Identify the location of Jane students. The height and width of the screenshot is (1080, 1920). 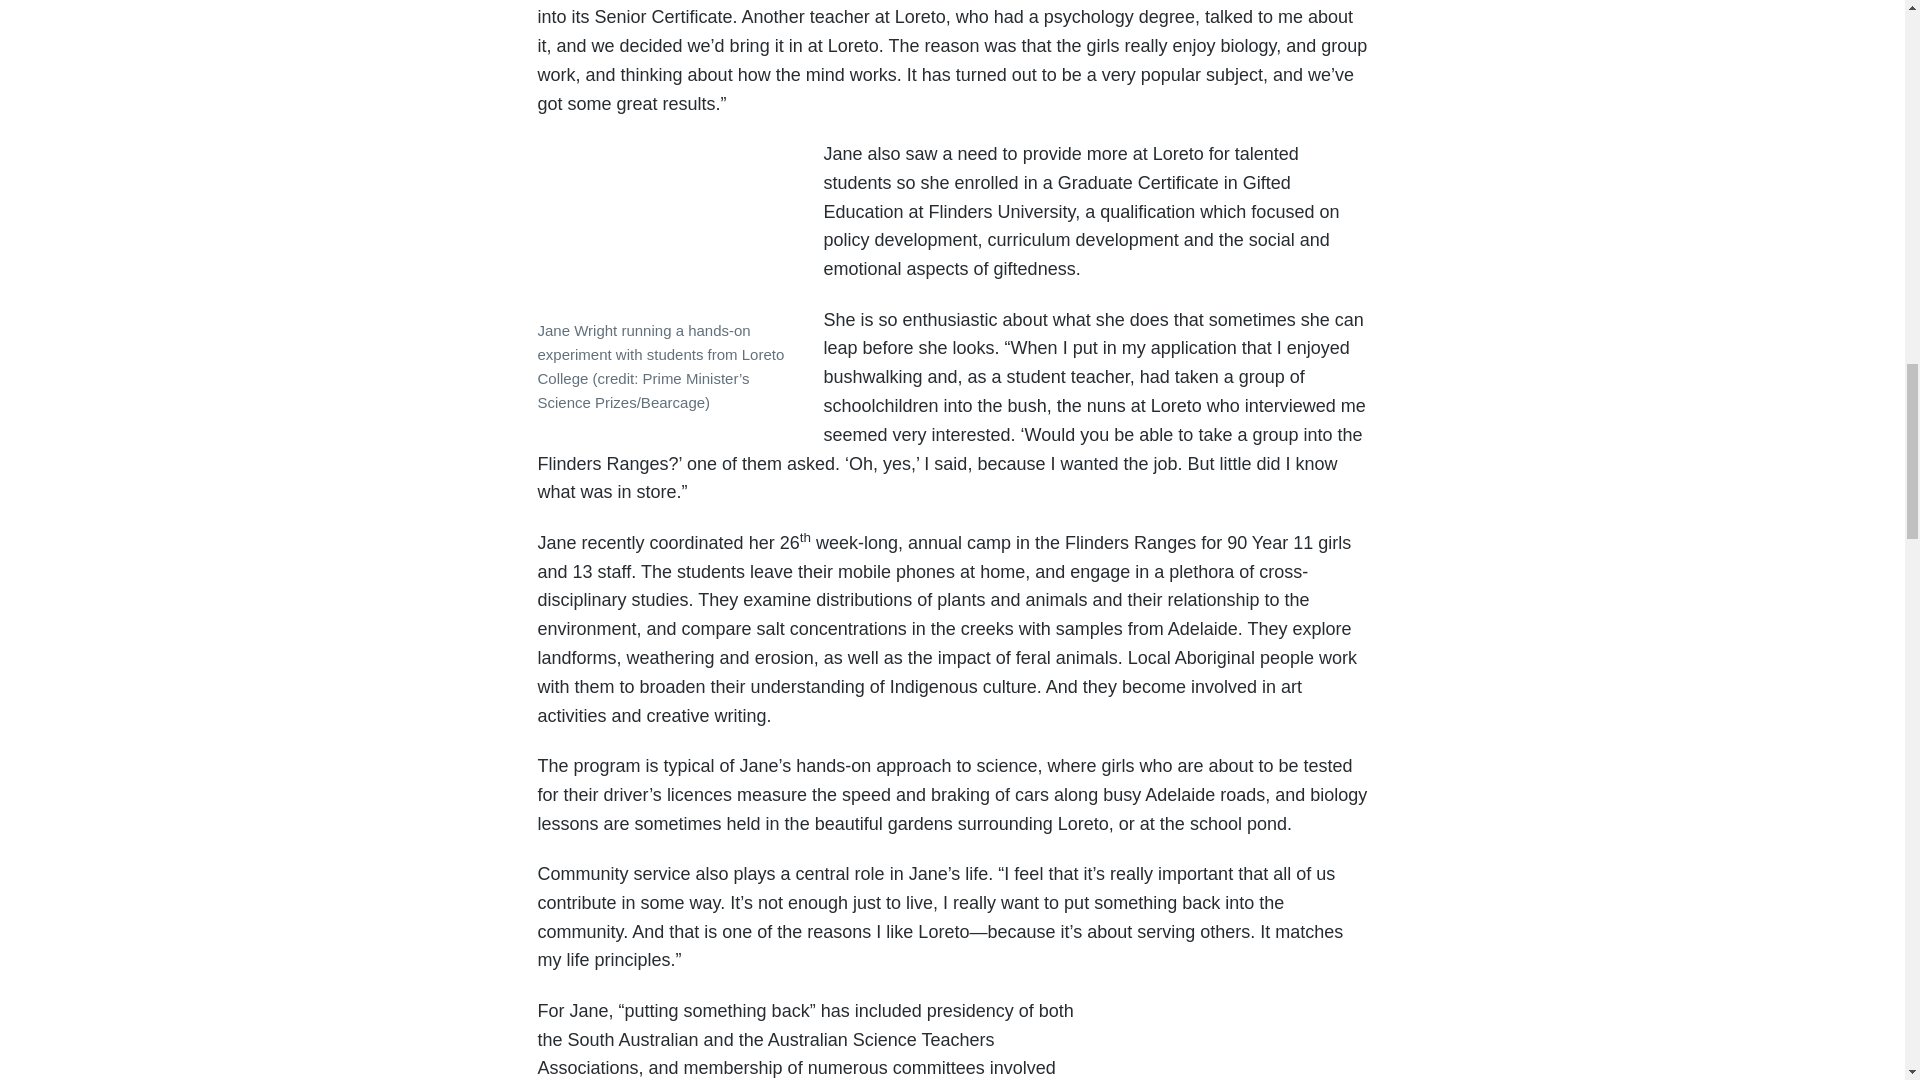
(657, 228).